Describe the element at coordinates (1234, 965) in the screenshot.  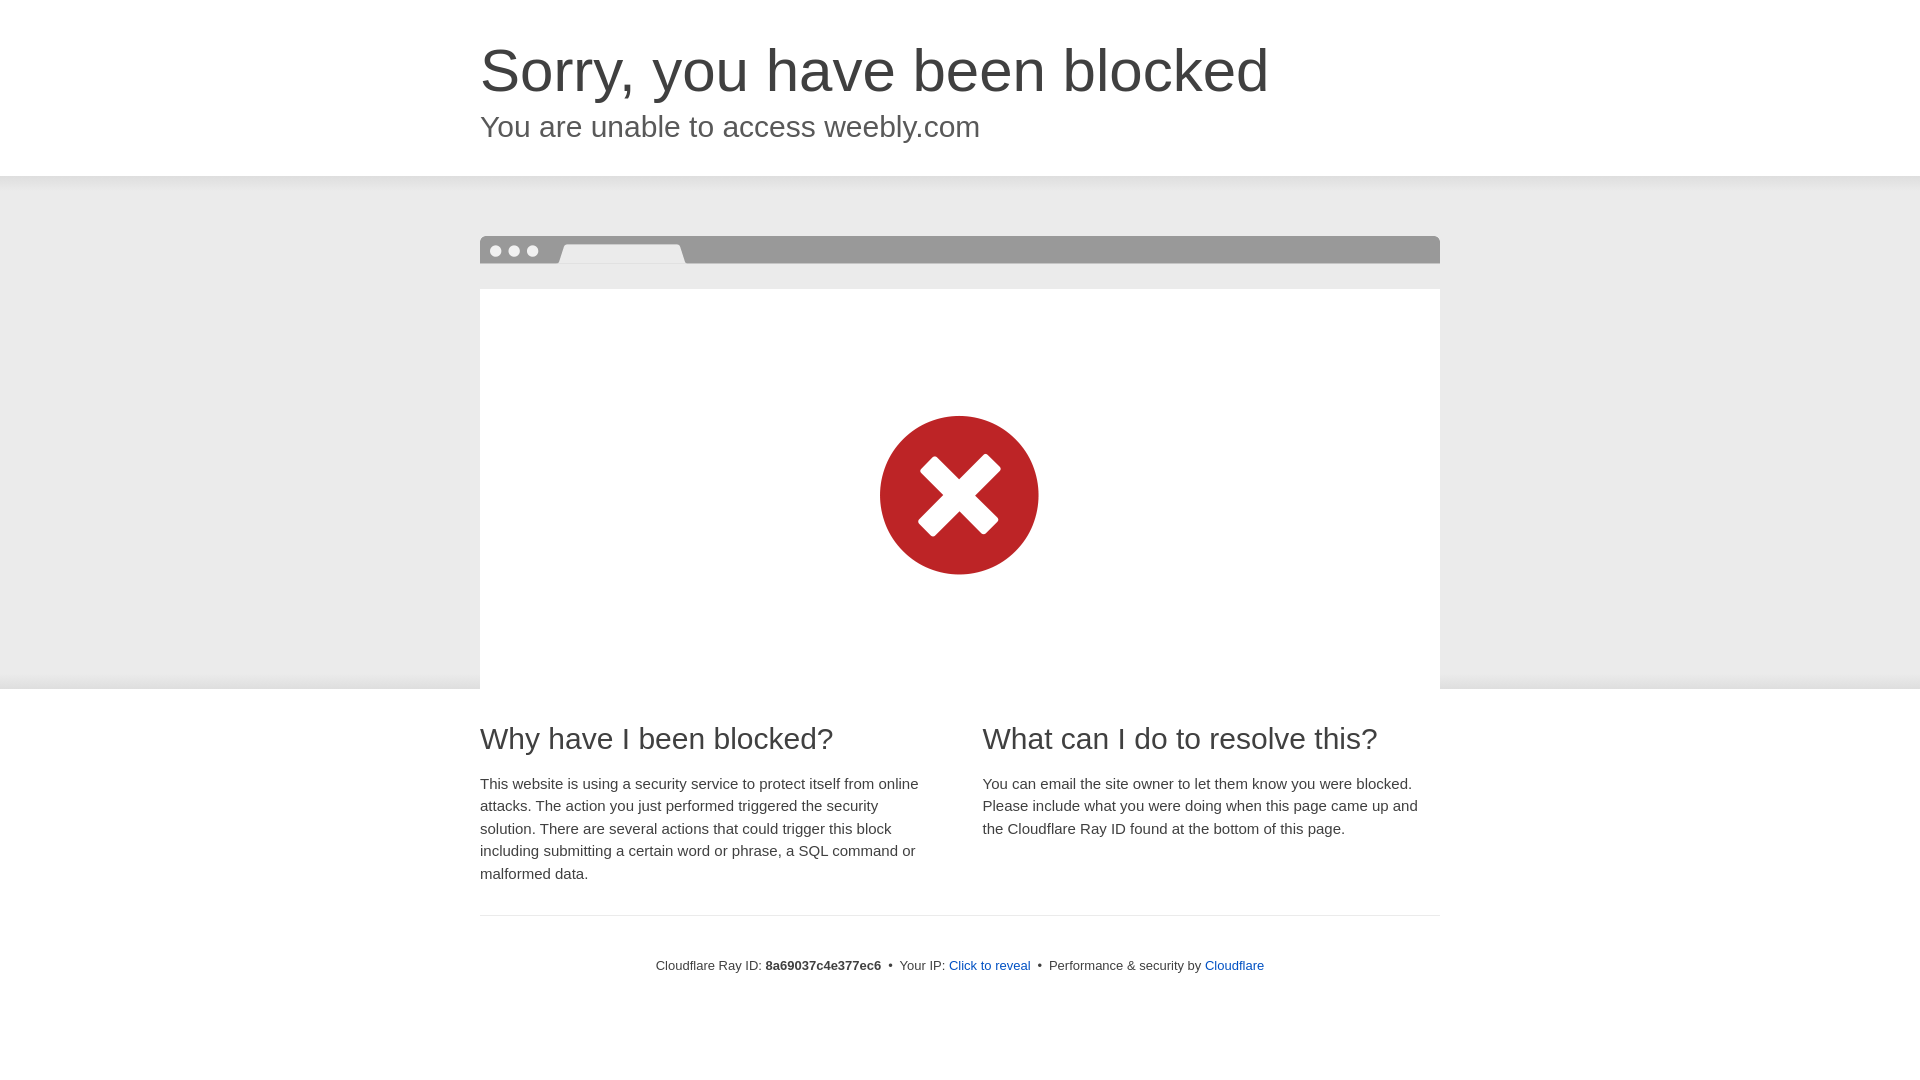
I see `Cloudflare` at that location.